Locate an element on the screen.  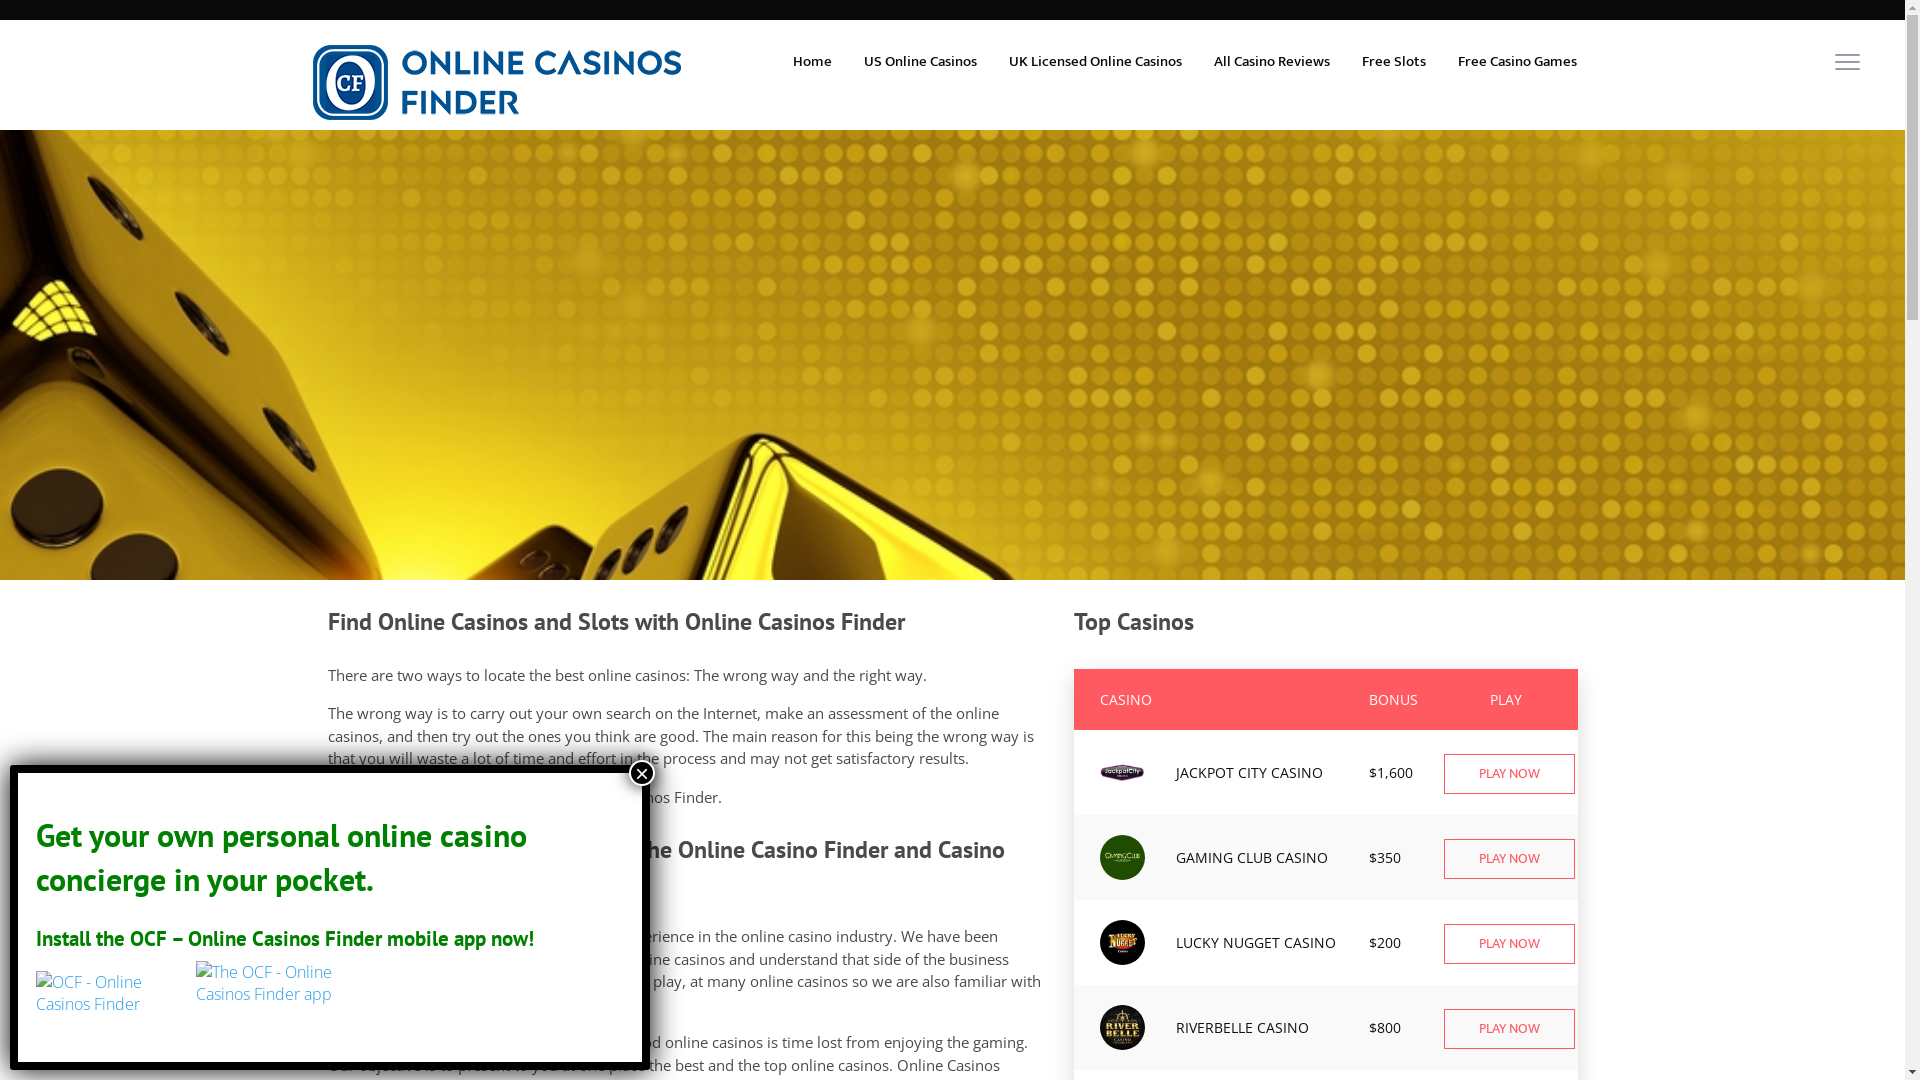
US Online Casinos is located at coordinates (920, 62).